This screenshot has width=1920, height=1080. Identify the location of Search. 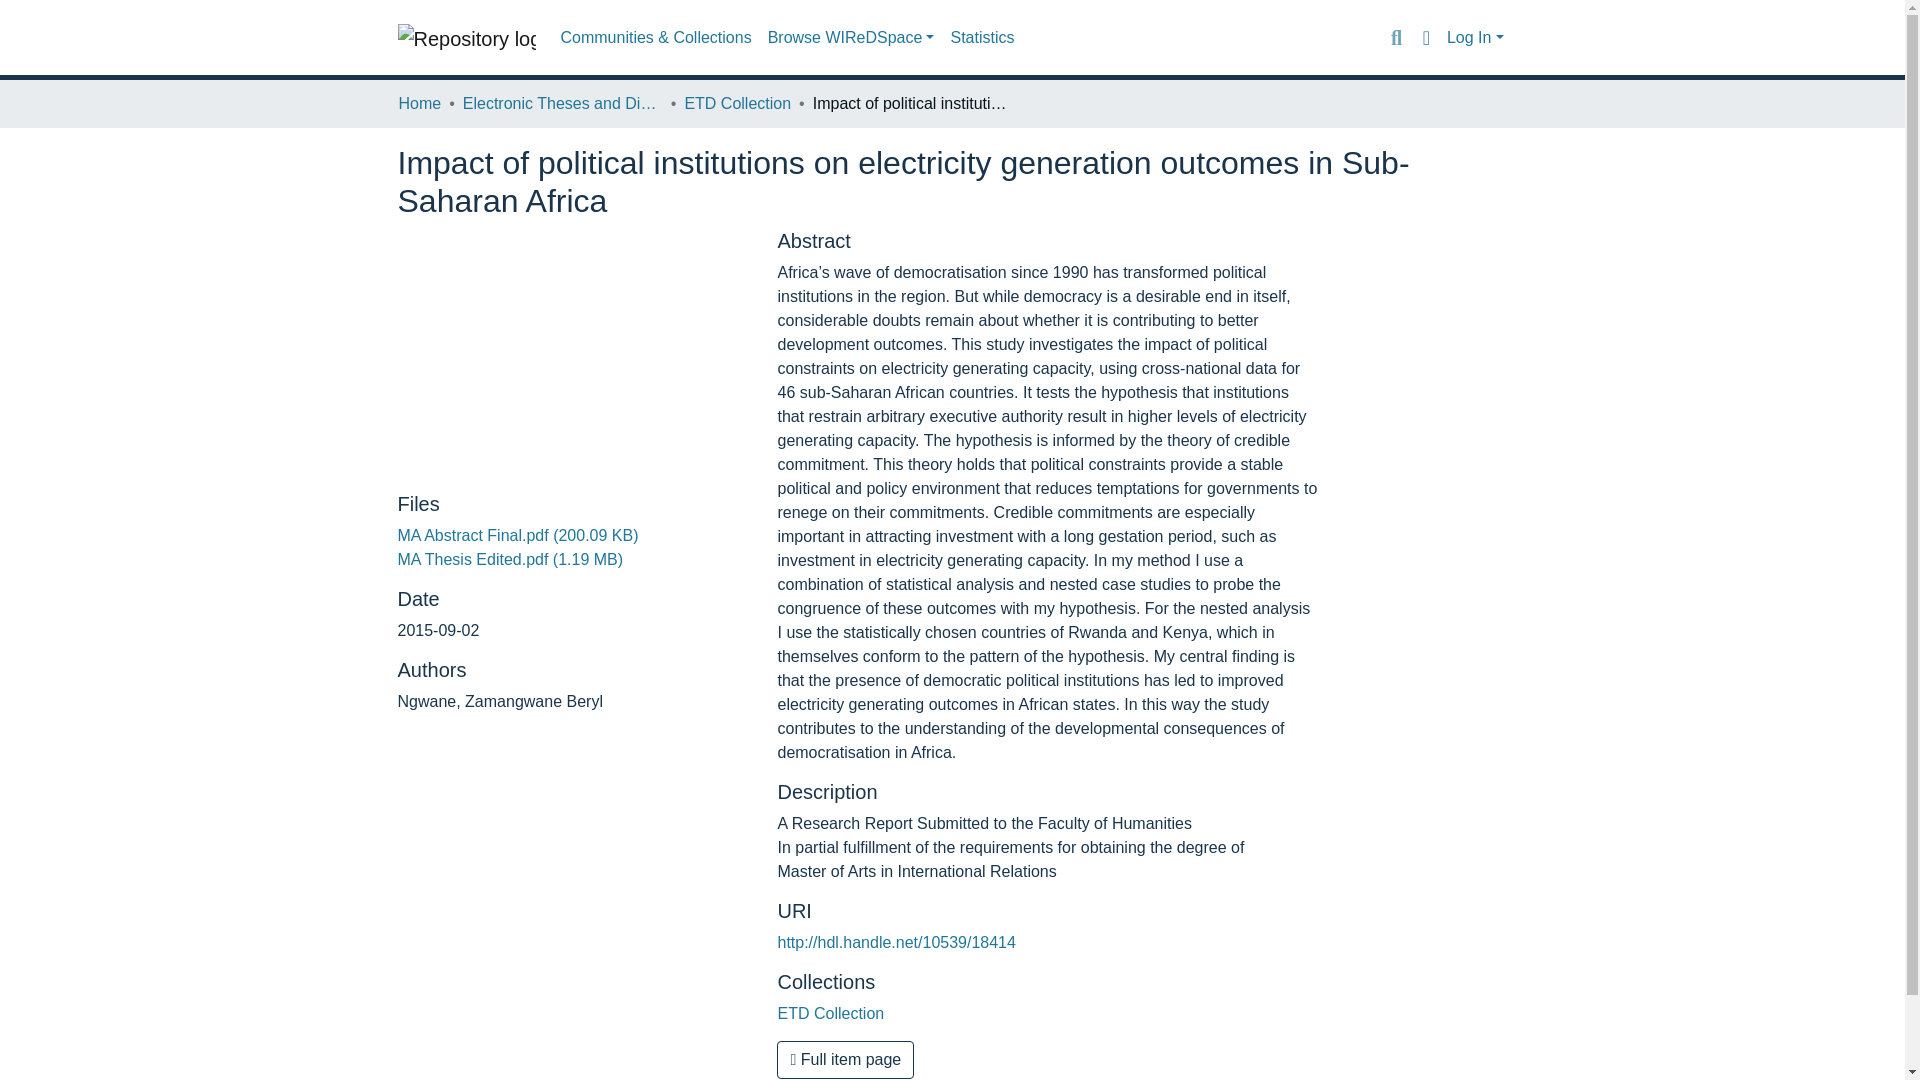
(1396, 37).